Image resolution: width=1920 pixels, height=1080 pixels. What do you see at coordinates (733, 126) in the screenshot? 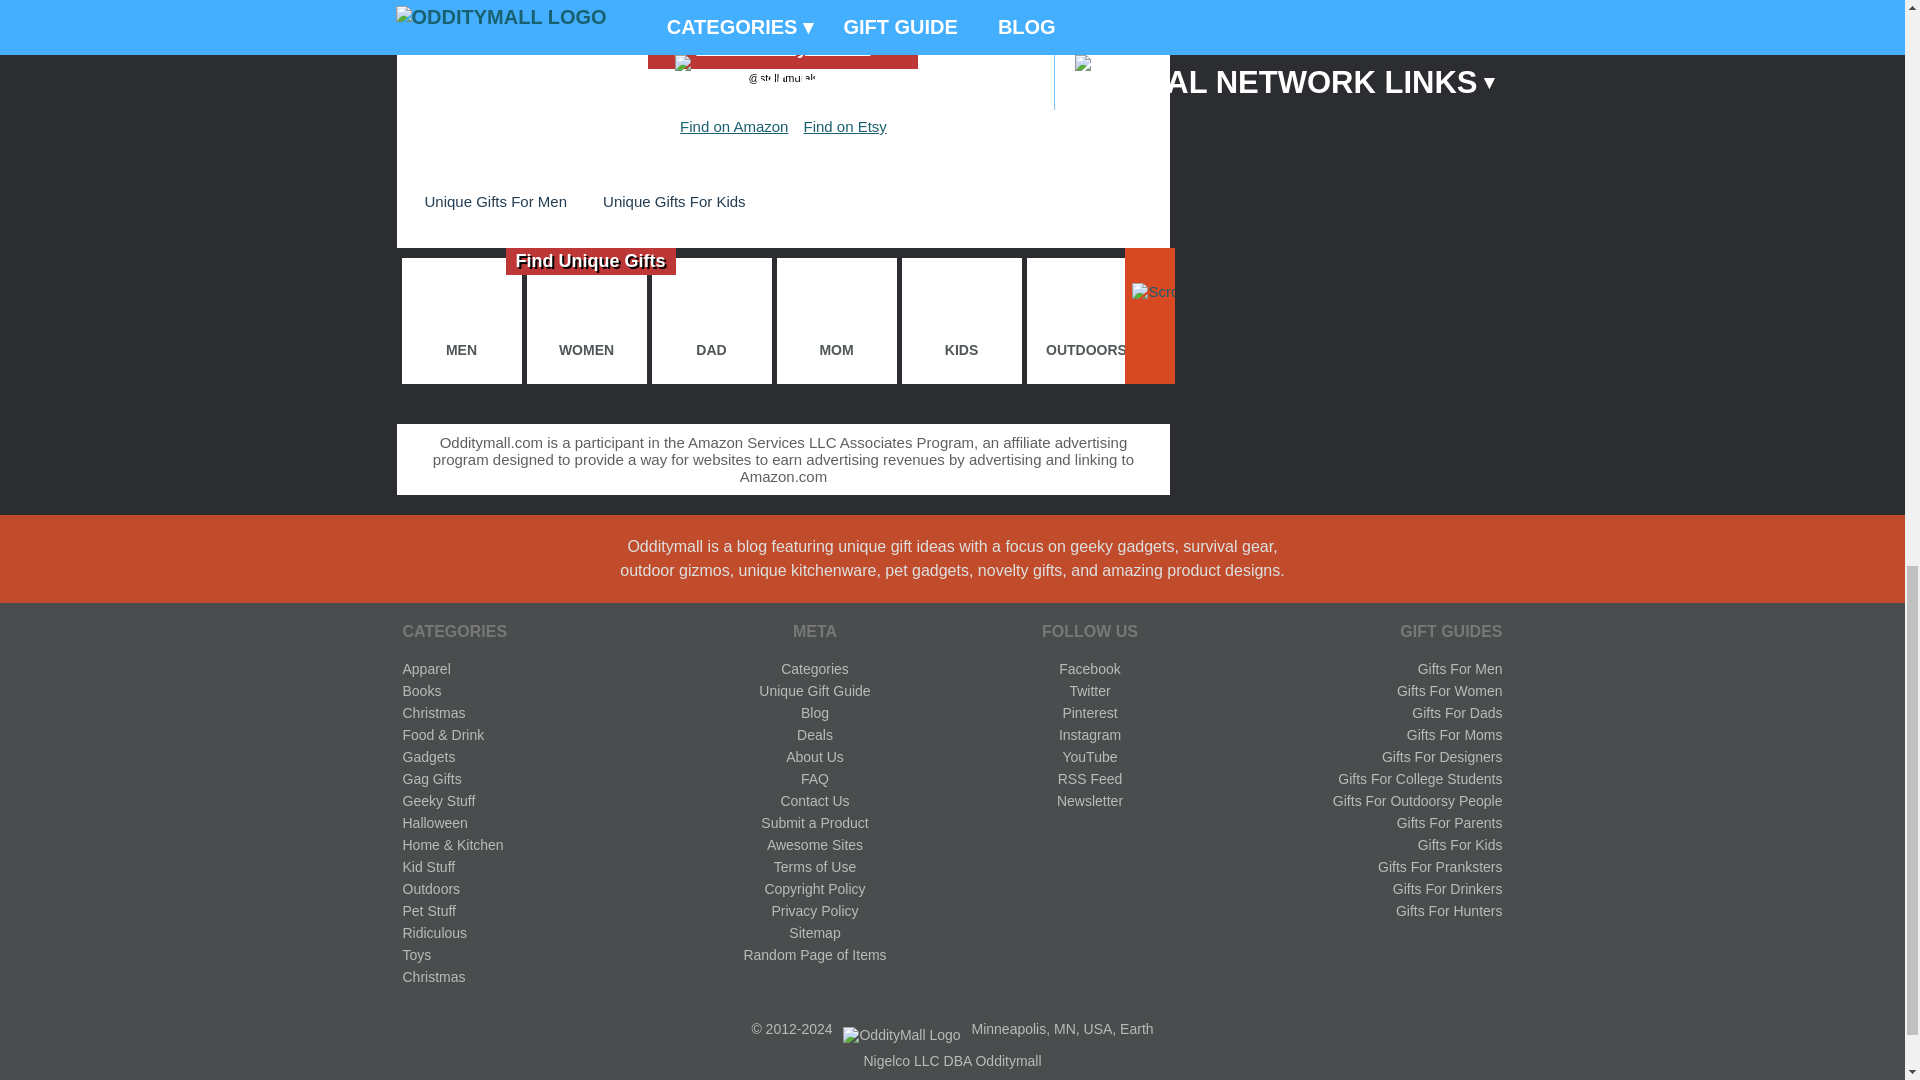
I see `Find on Amazon` at bounding box center [733, 126].